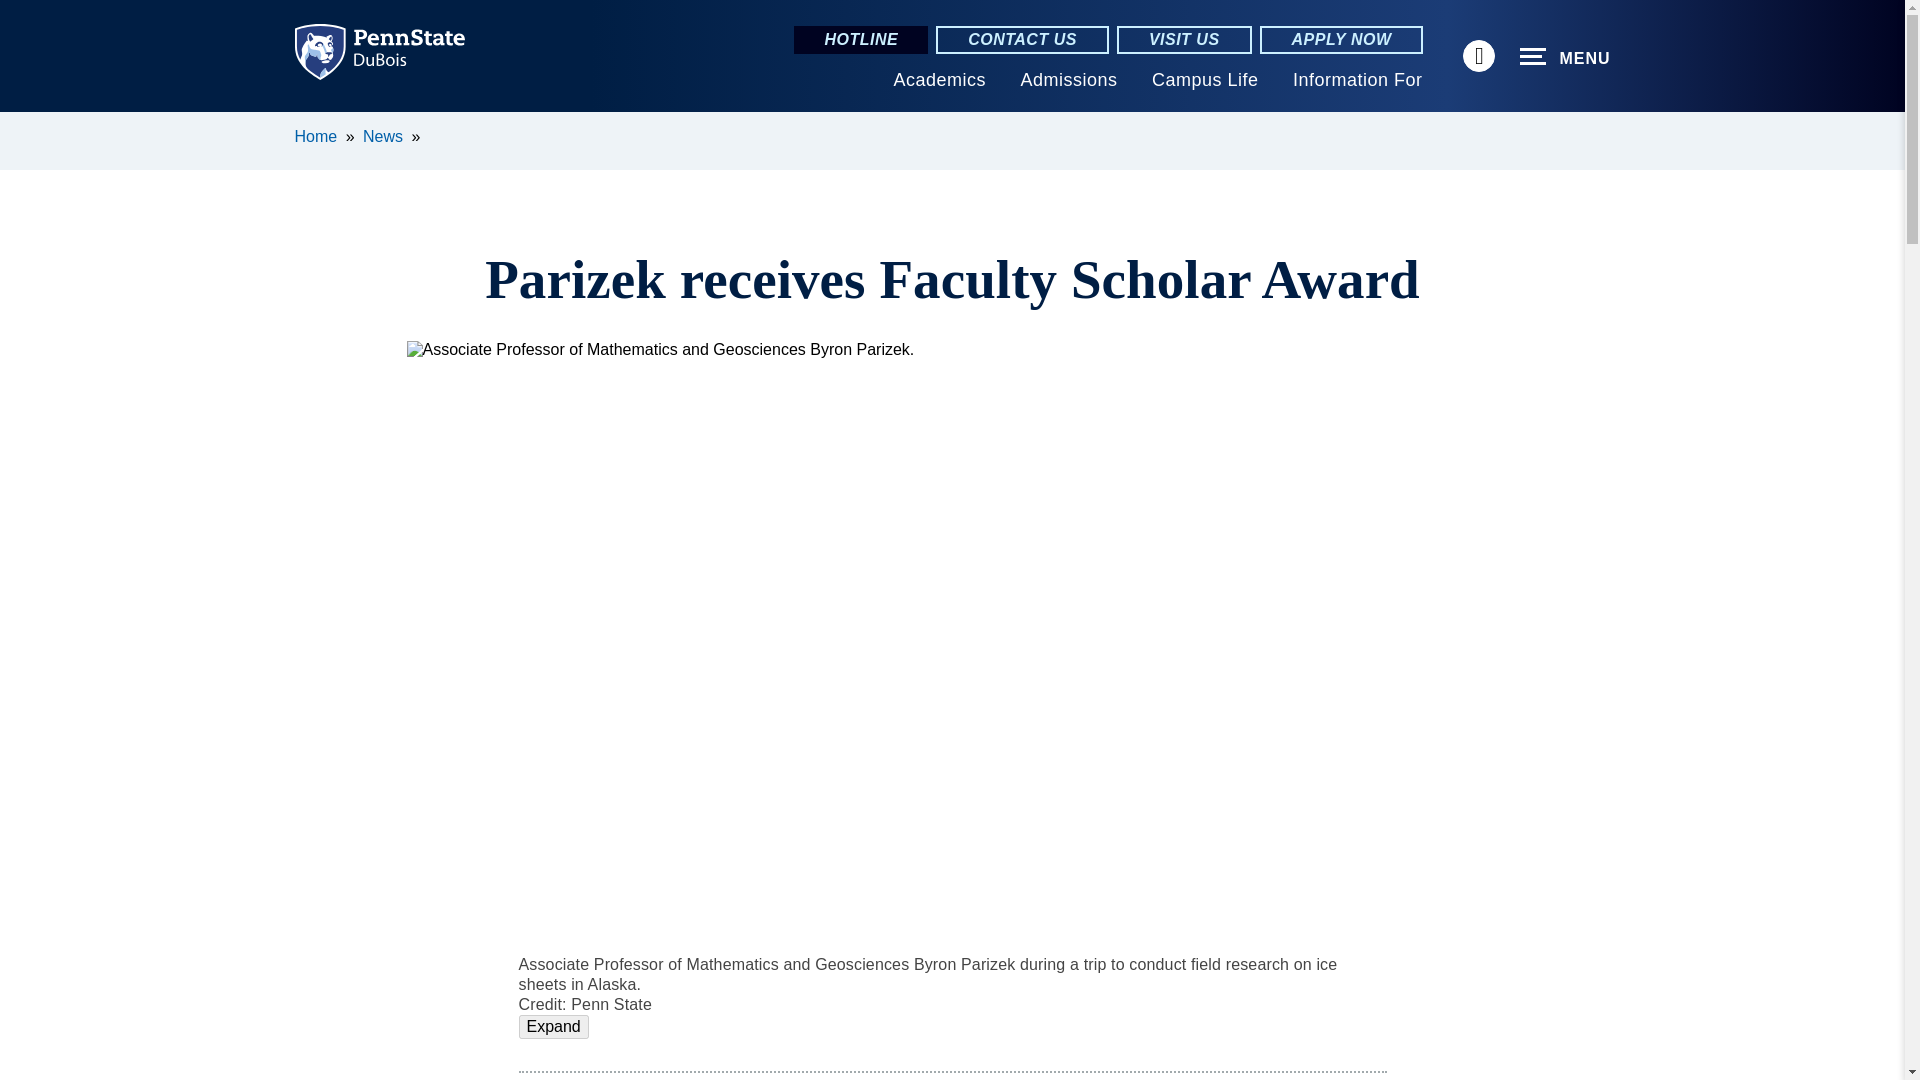 The height and width of the screenshot is (1080, 1920). I want to click on Academics, so click(939, 80).